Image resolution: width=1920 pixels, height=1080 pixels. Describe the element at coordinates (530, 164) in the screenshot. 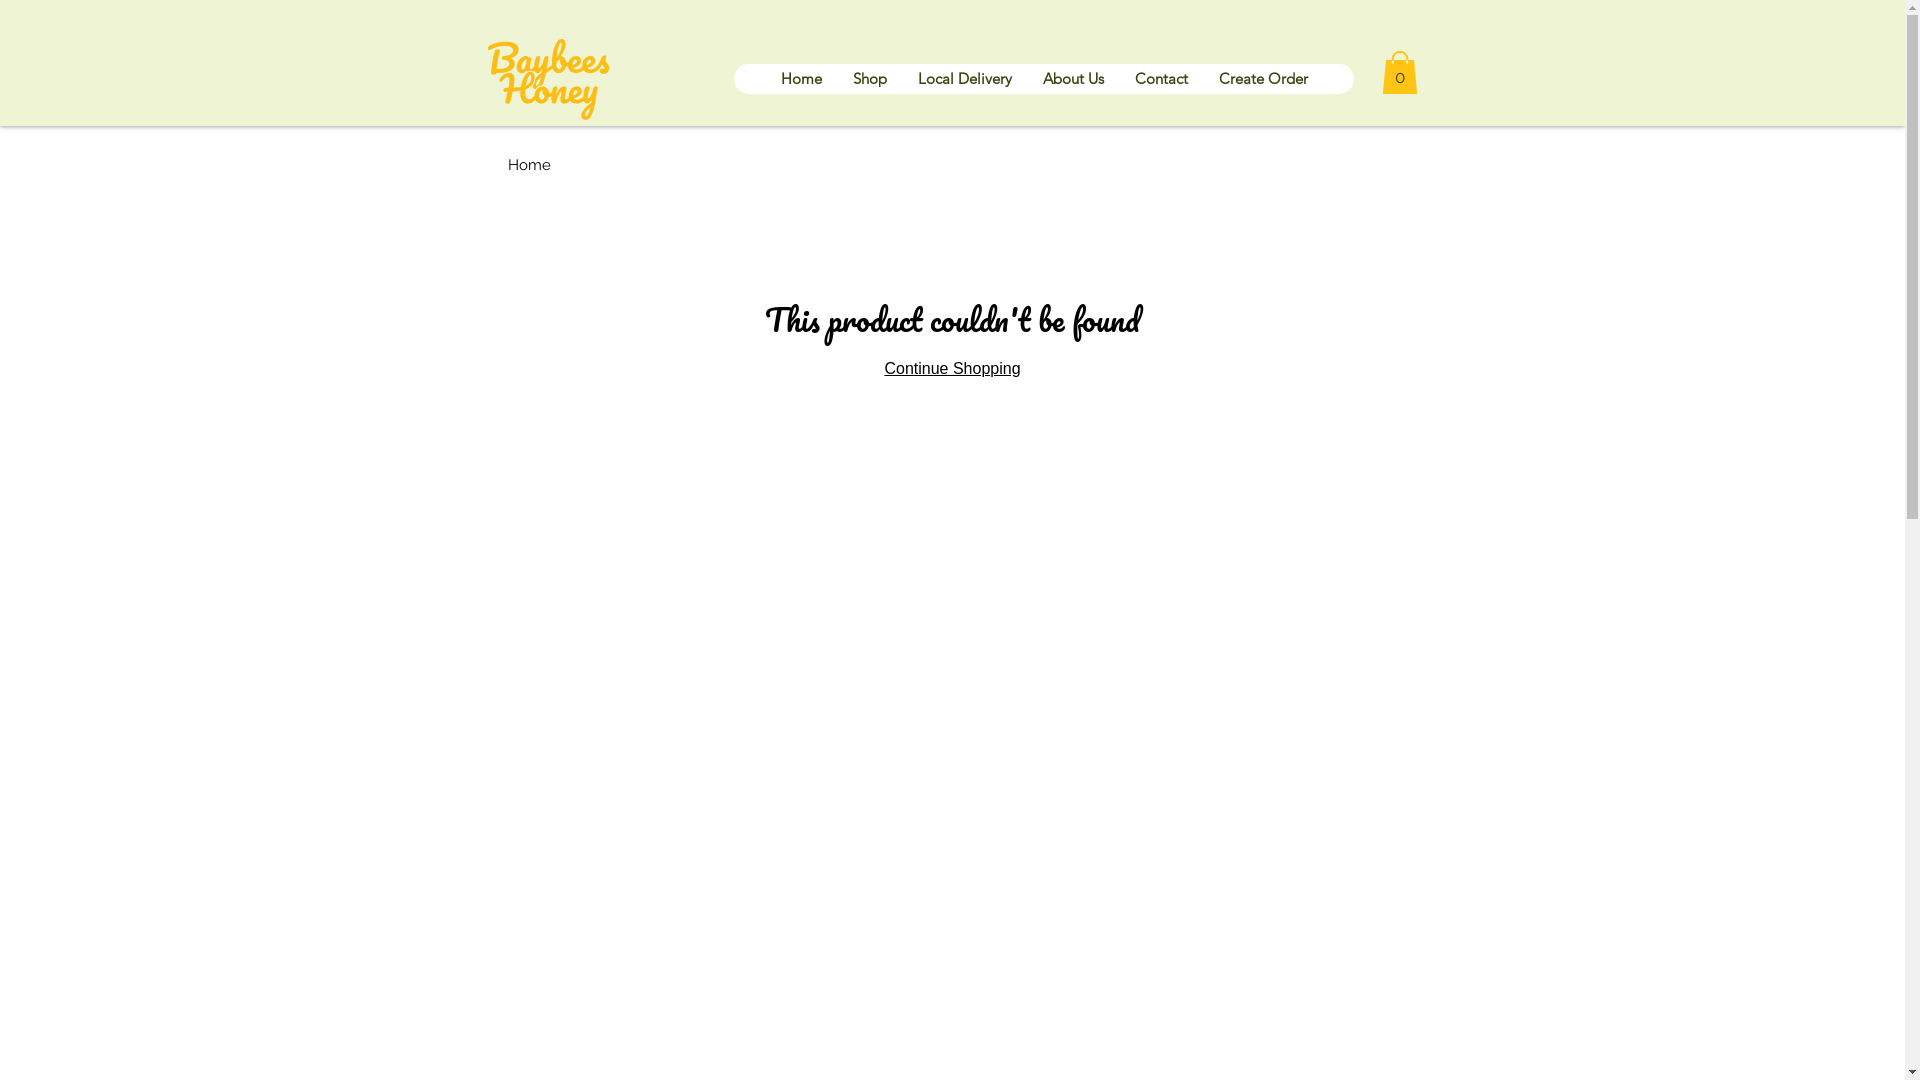

I see `Home` at that location.